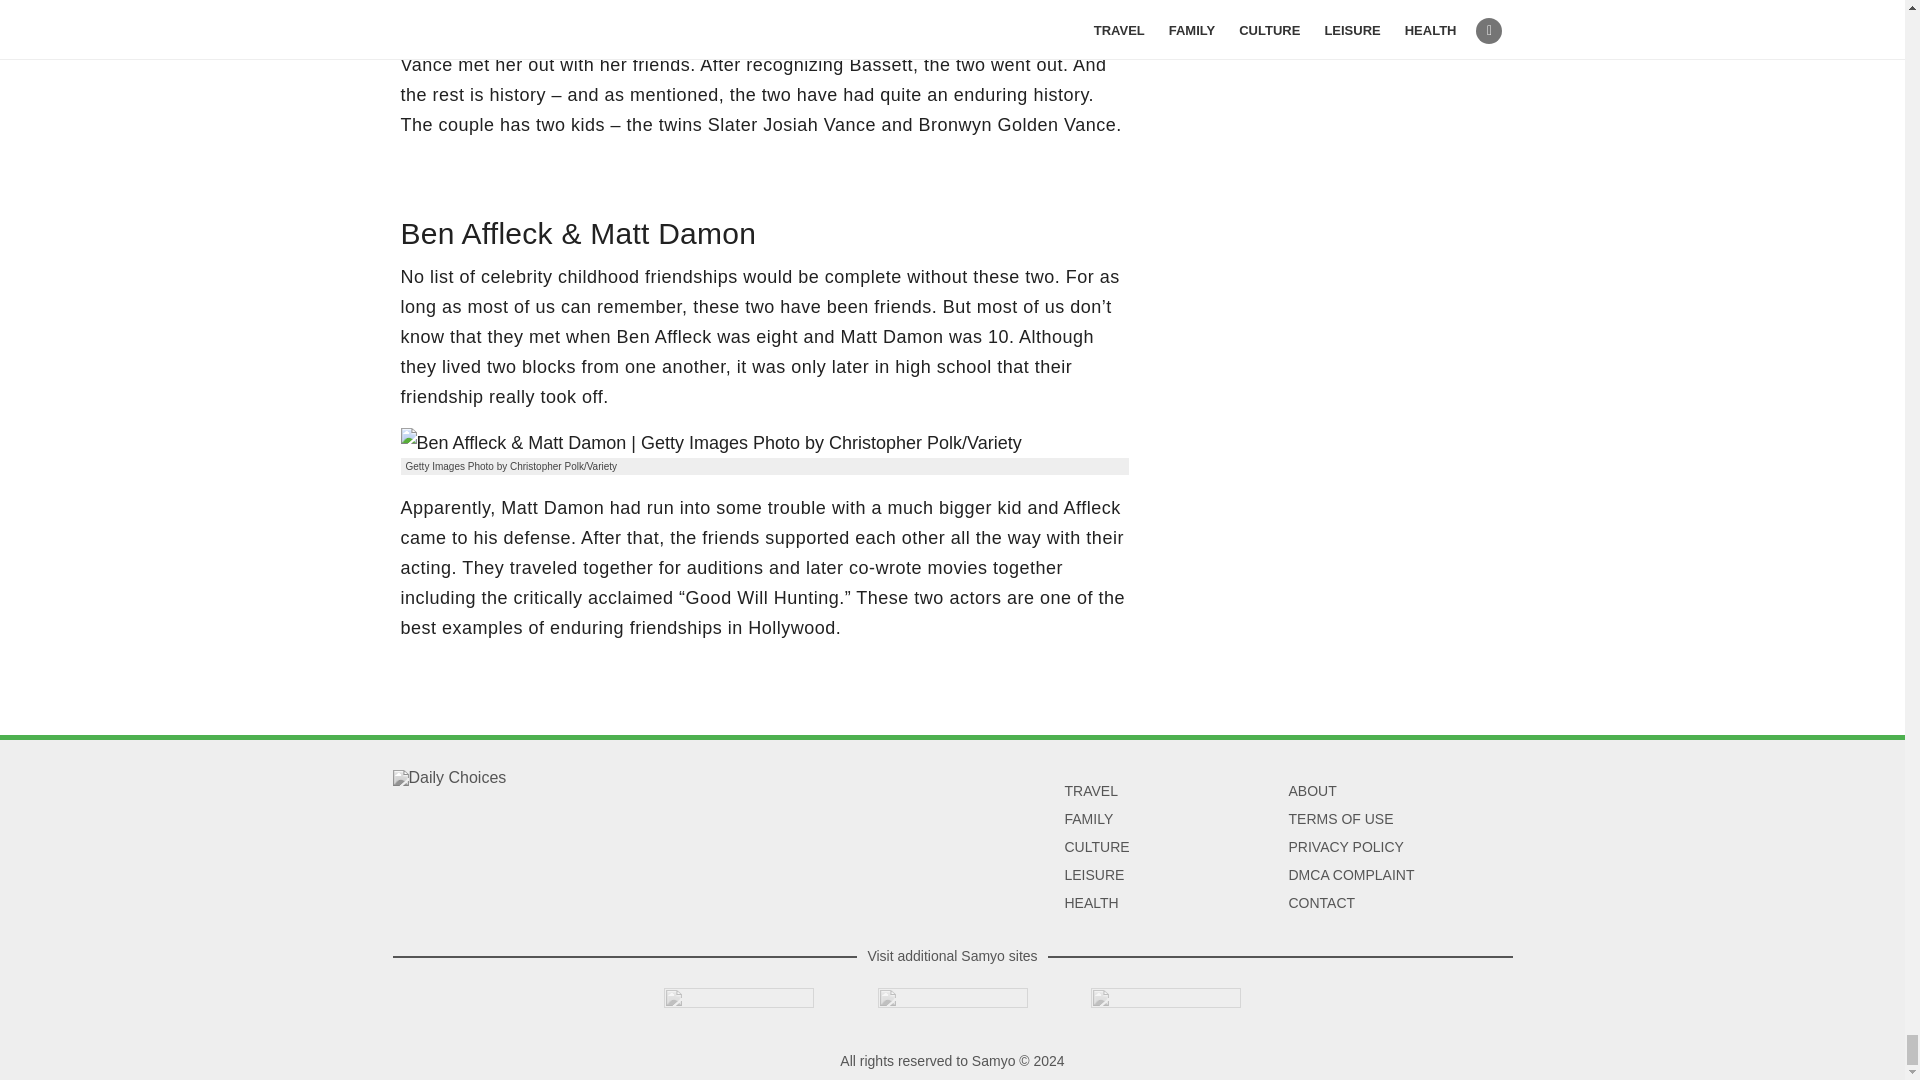  What do you see at coordinates (1322, 903) in the screenshot?
I see `CONTACT` at bounding box center [1322, 903].